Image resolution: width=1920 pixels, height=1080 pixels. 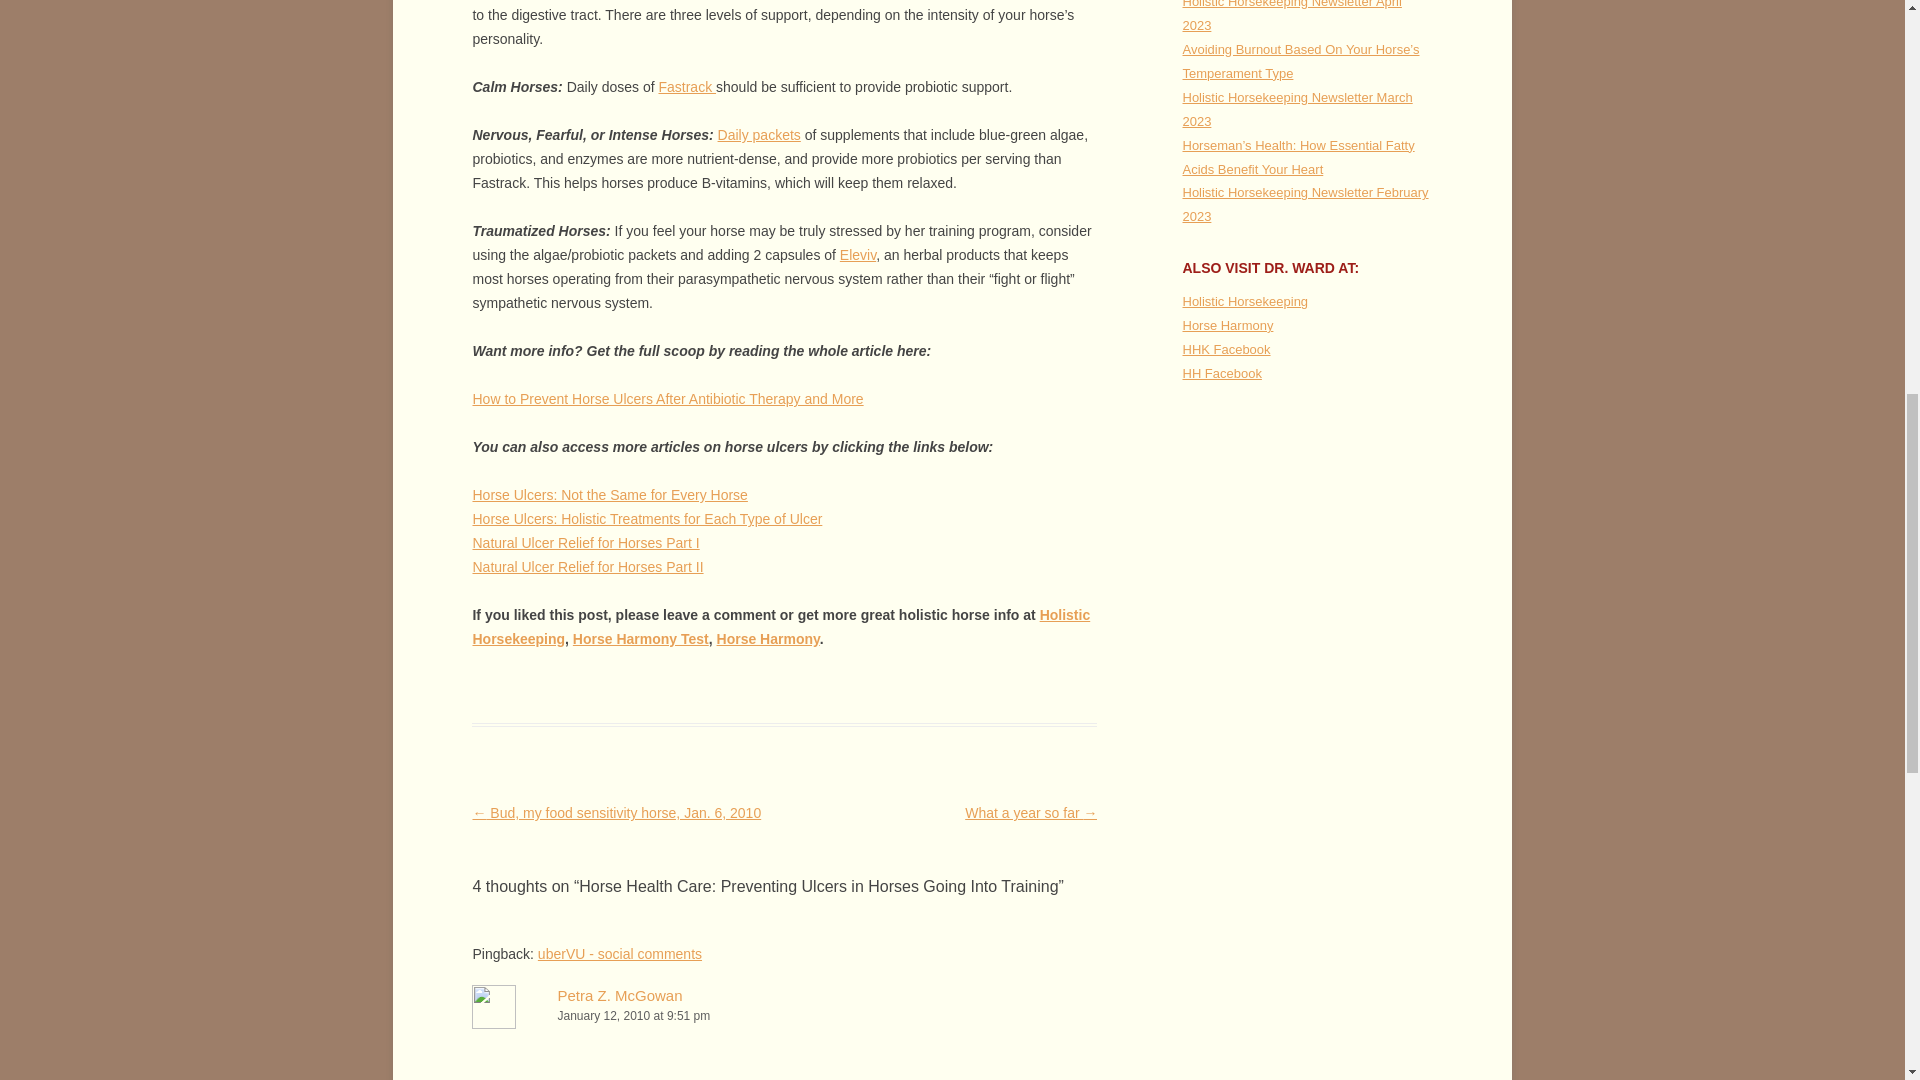 I want to click on Horse Ulcers: Not the Same for Every Horse, so click(x=609, y=495).